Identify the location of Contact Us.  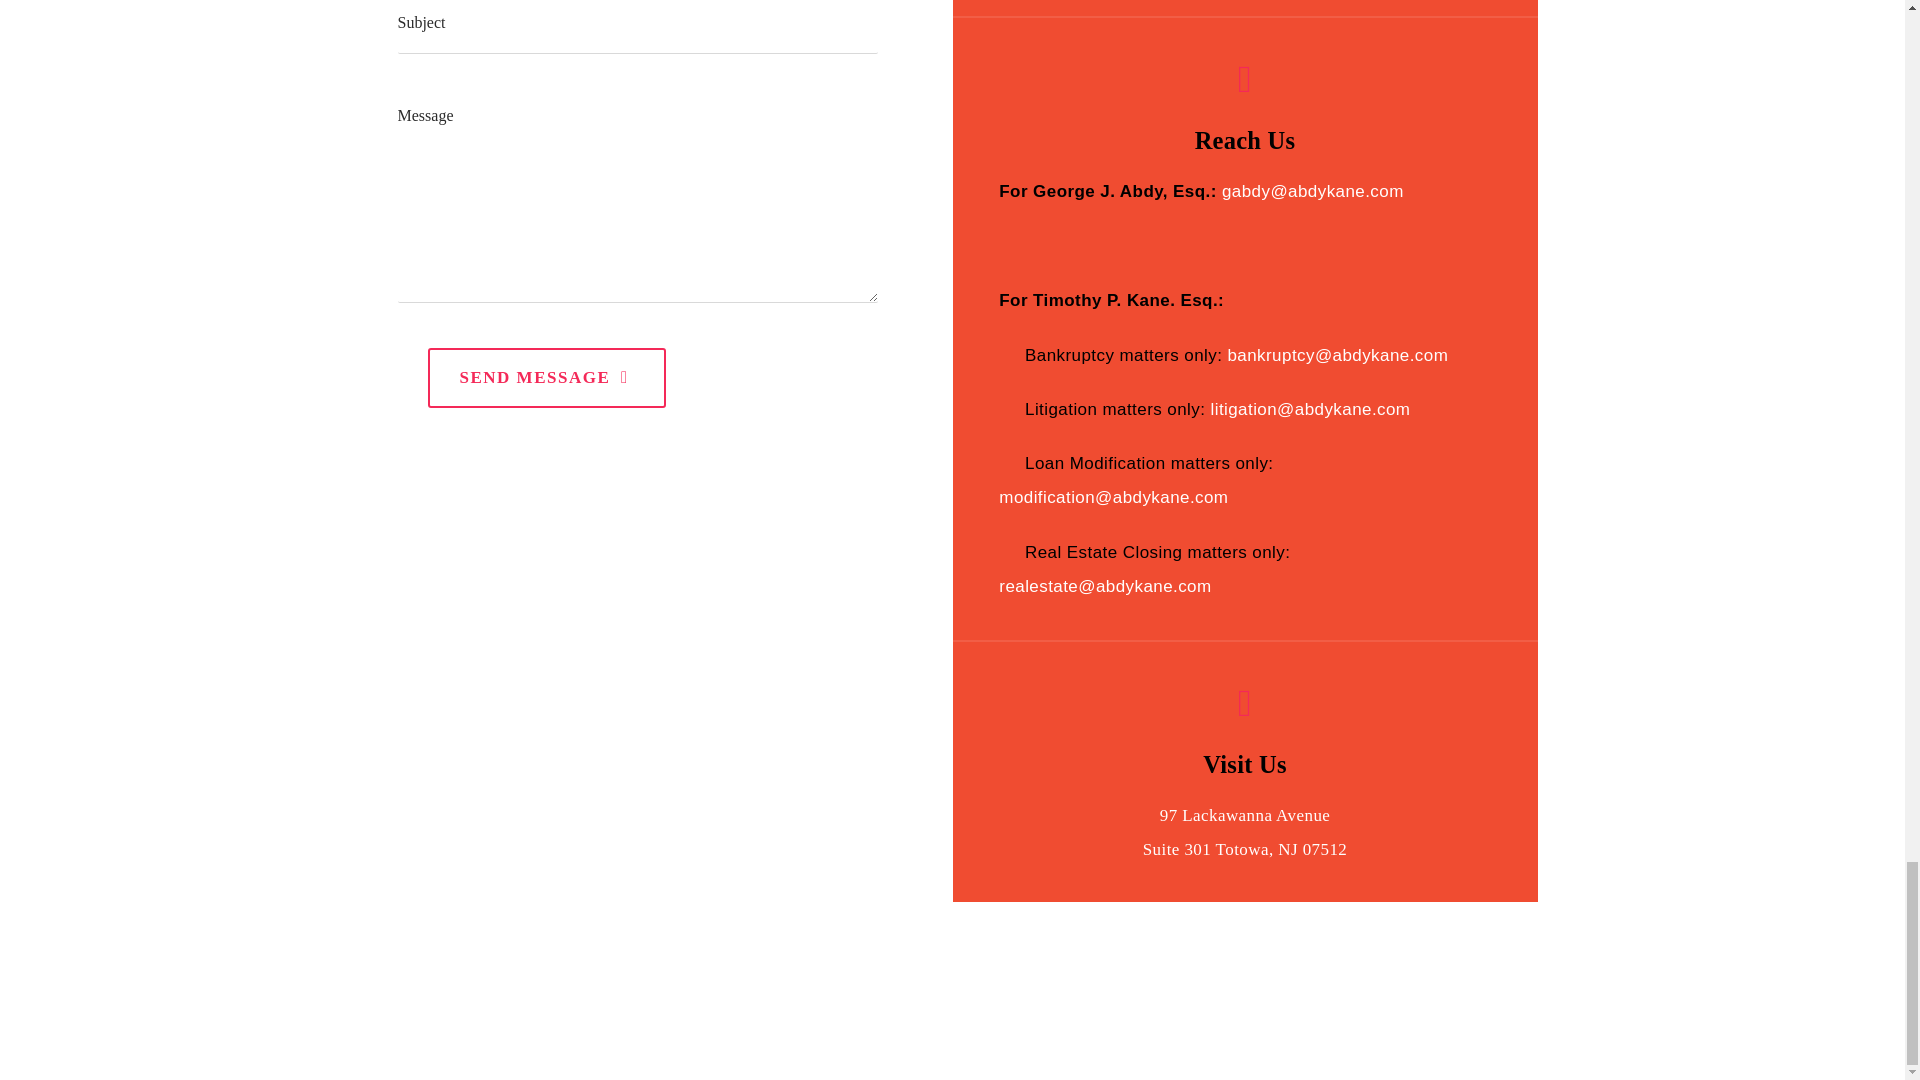
(1470, 1040).